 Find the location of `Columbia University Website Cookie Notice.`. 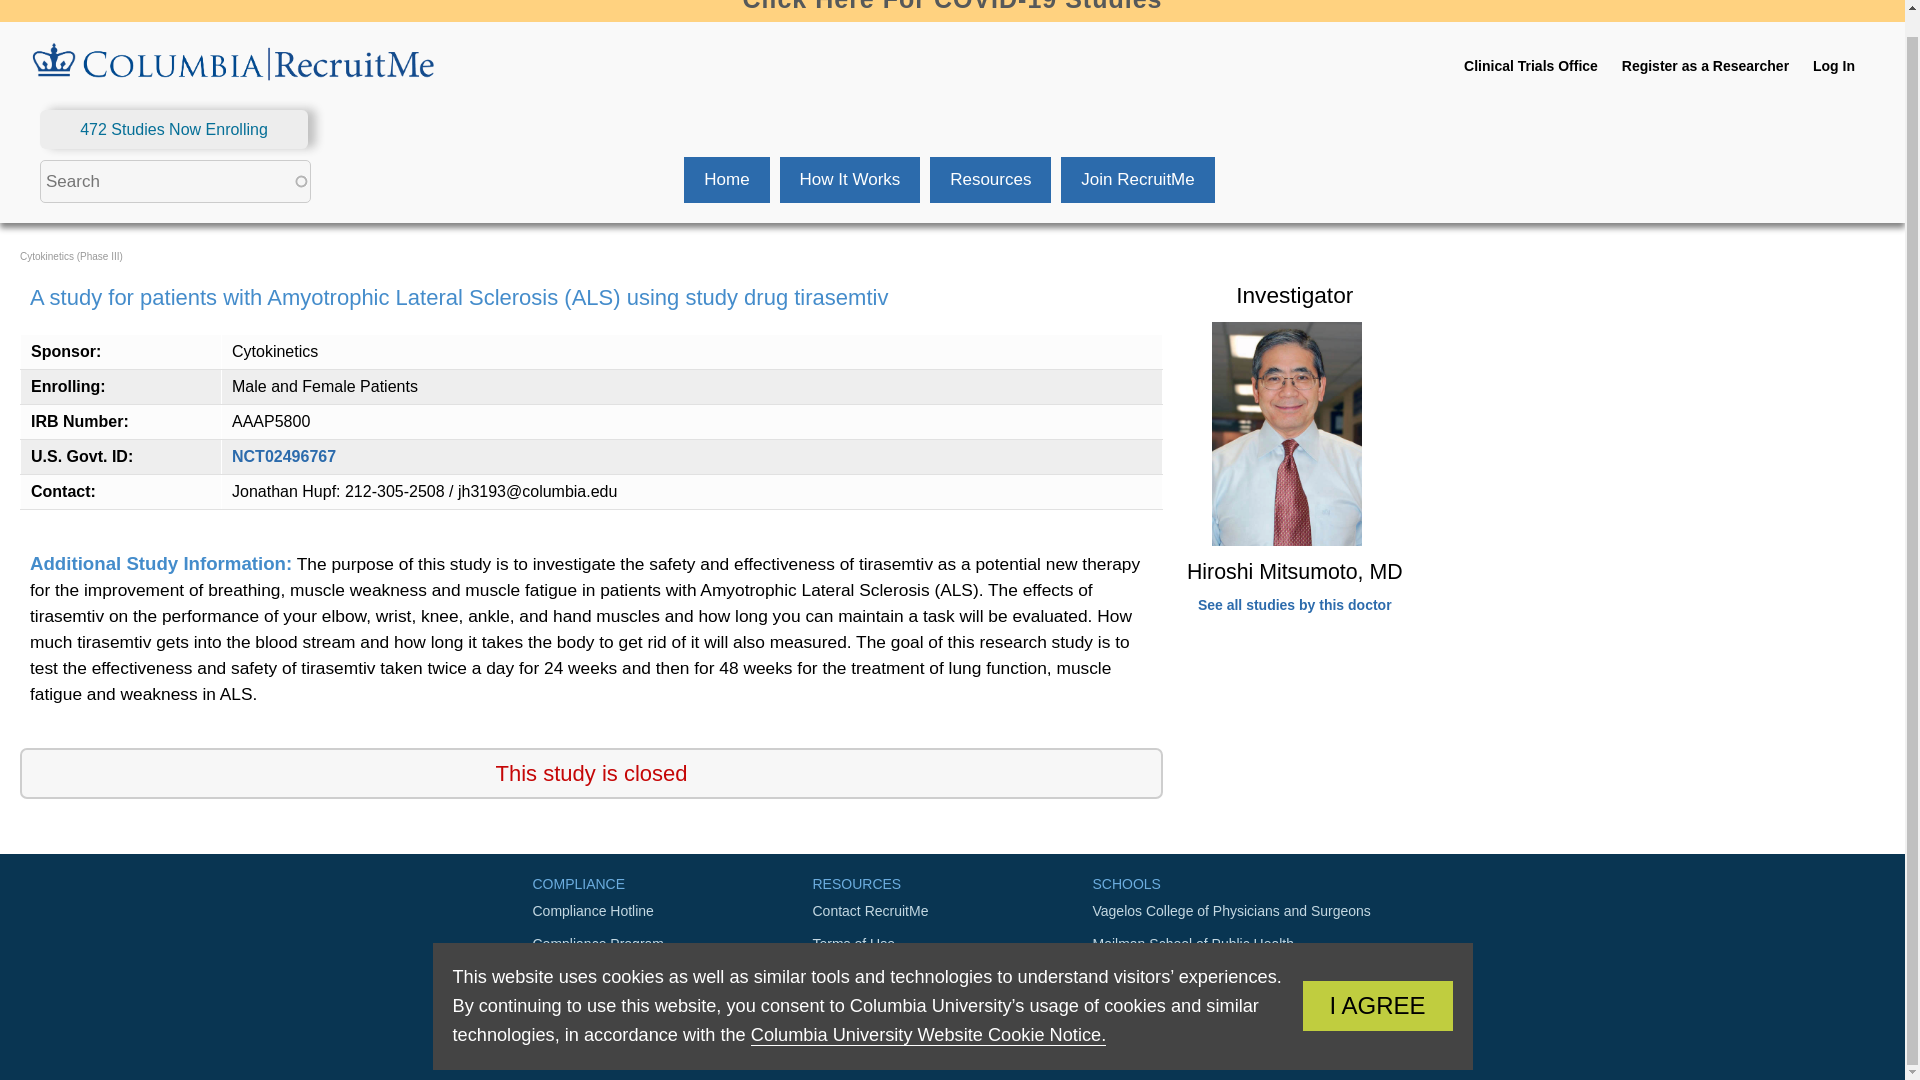

Columbia University Website Cookie Notice. is located at coordinates (928, 1012).